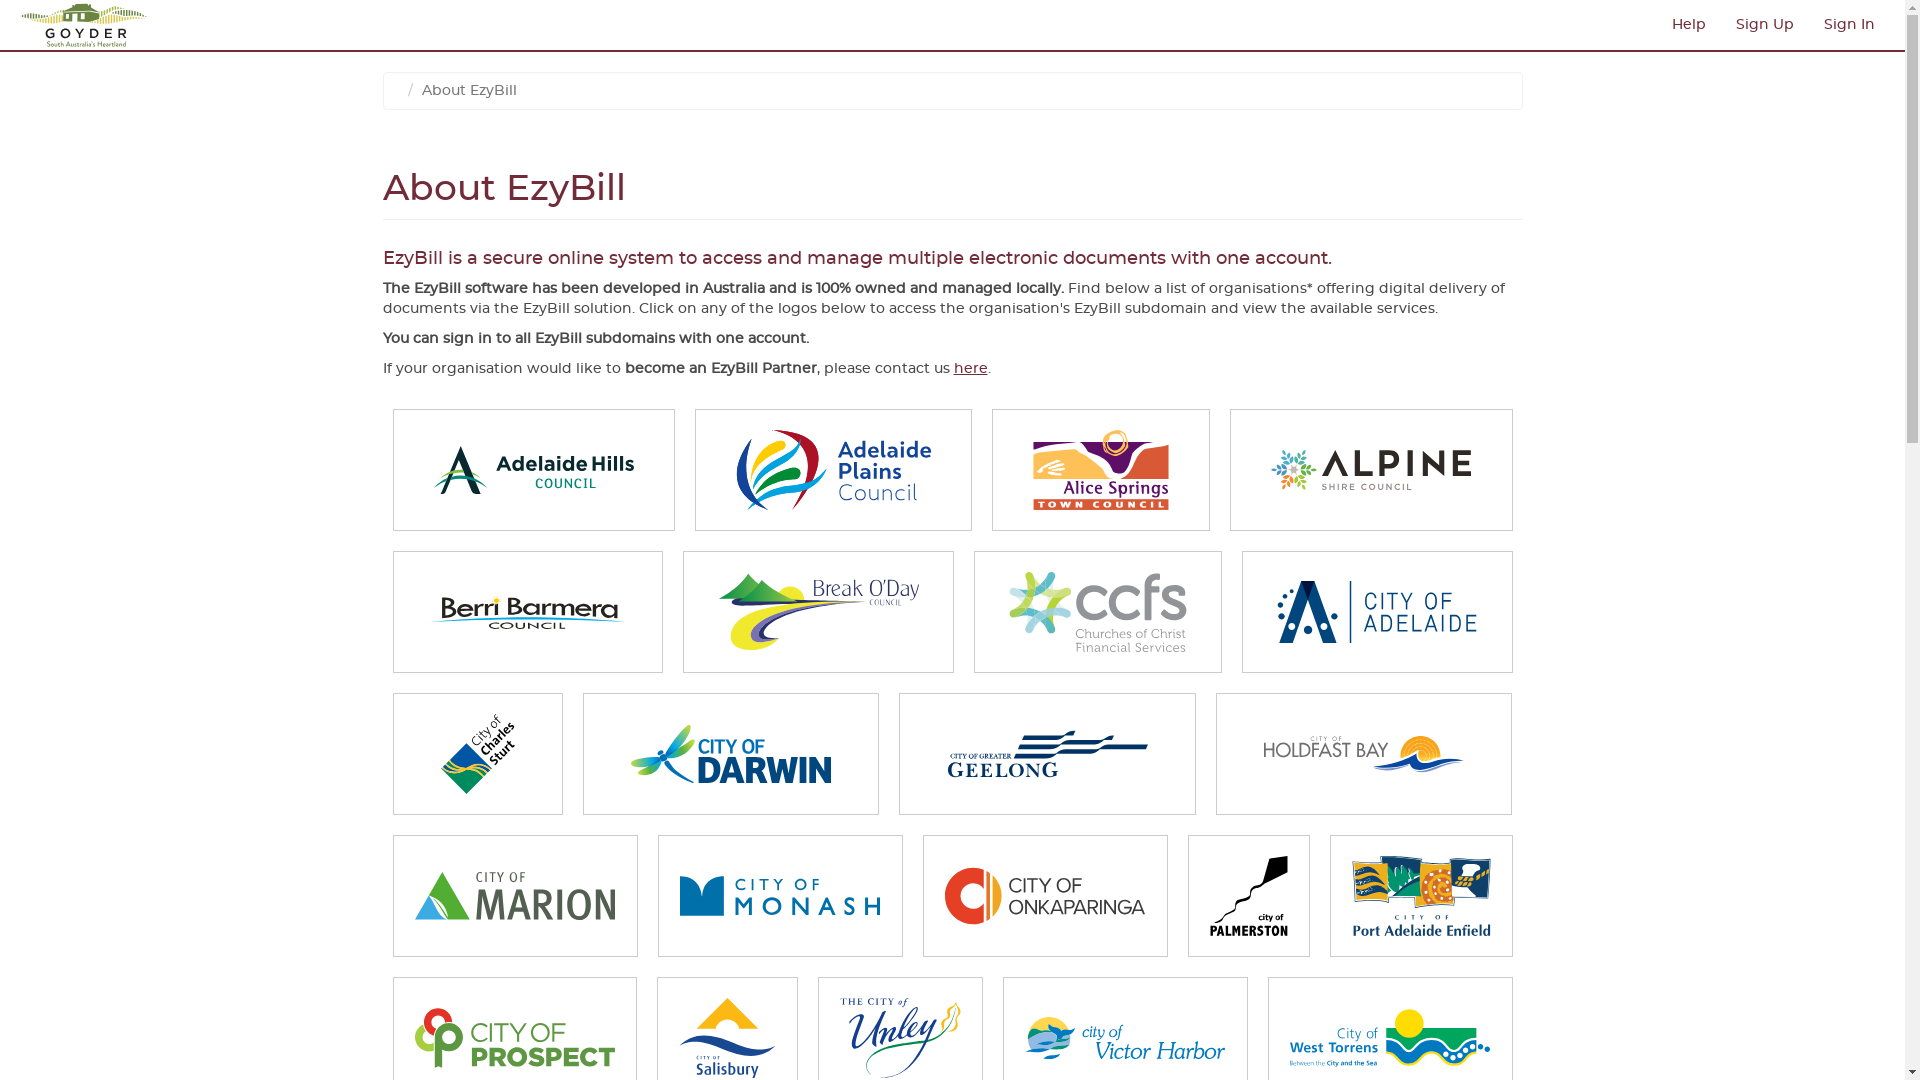  I want to click on Open Berri Barmera Council EzyBill site in new window., so click(528, 612).